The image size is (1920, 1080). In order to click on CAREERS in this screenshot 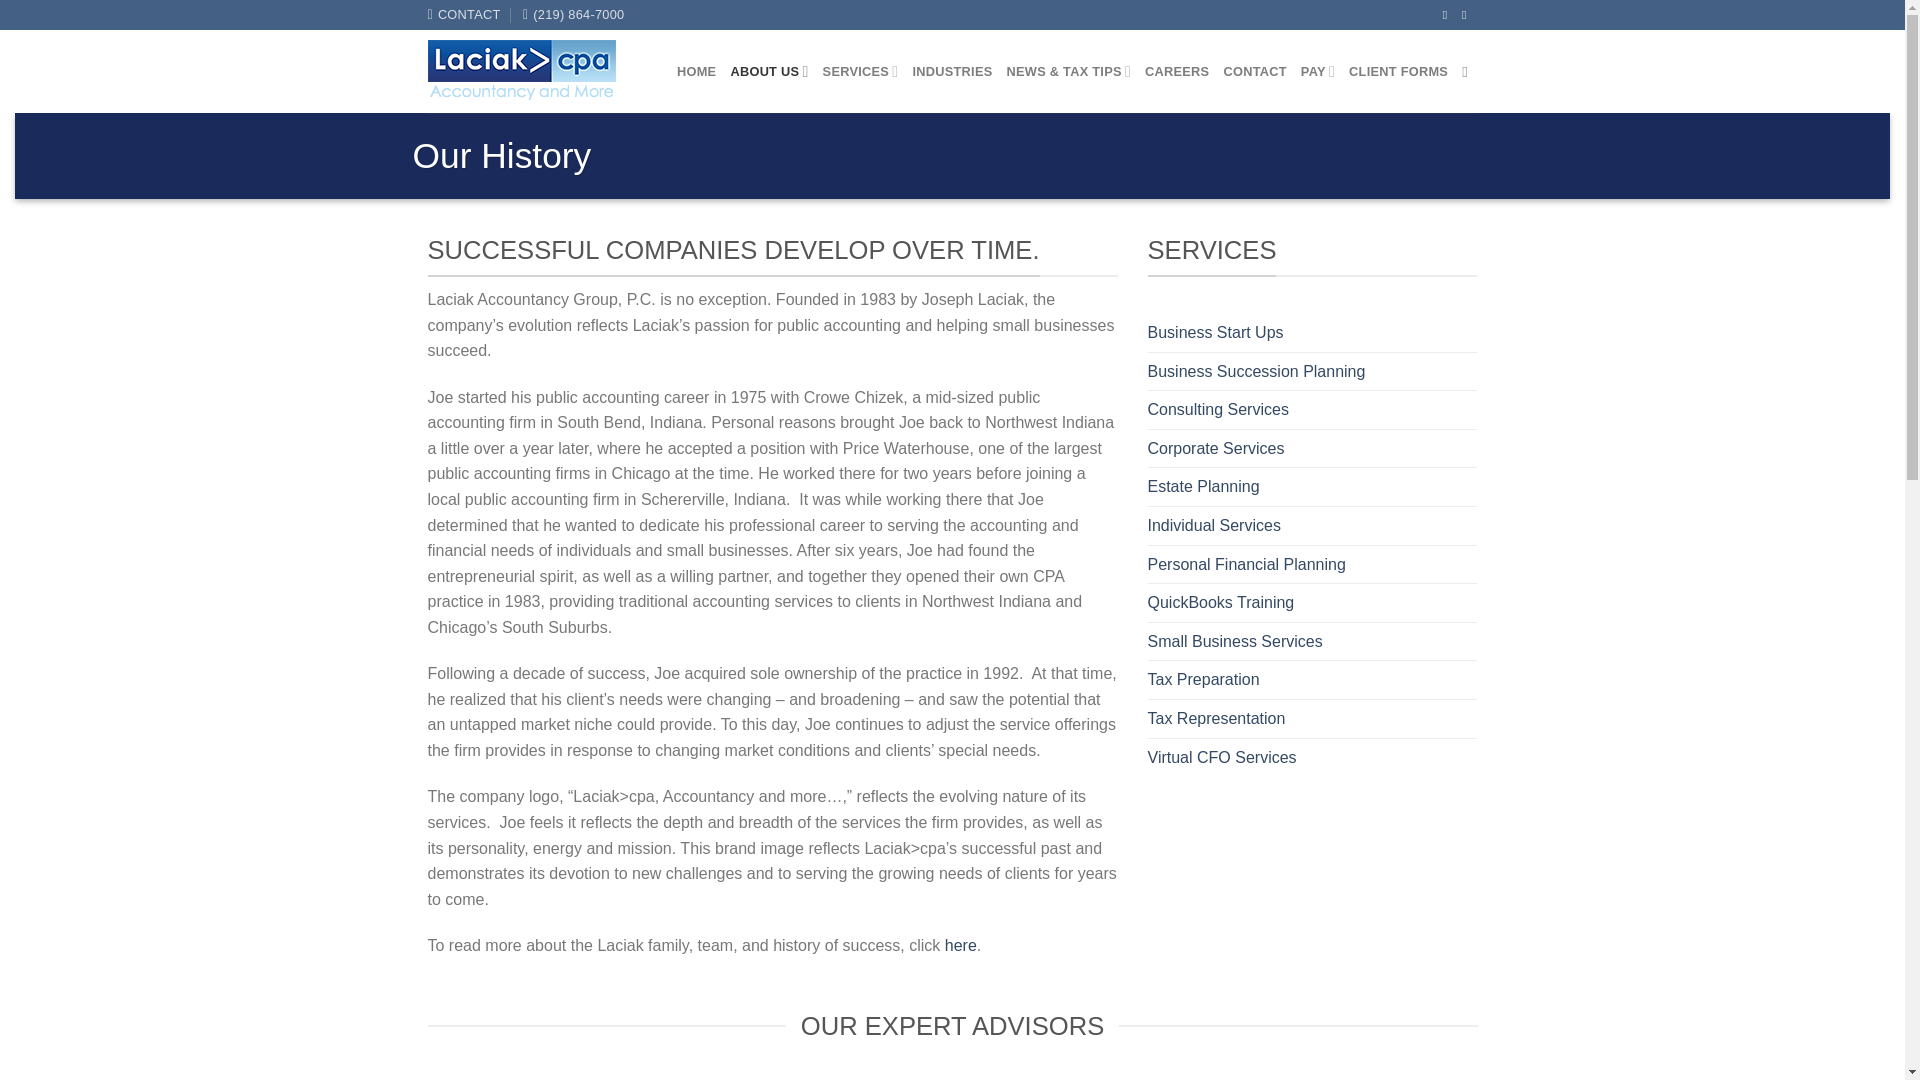, I will do `click(1176, 71)`.